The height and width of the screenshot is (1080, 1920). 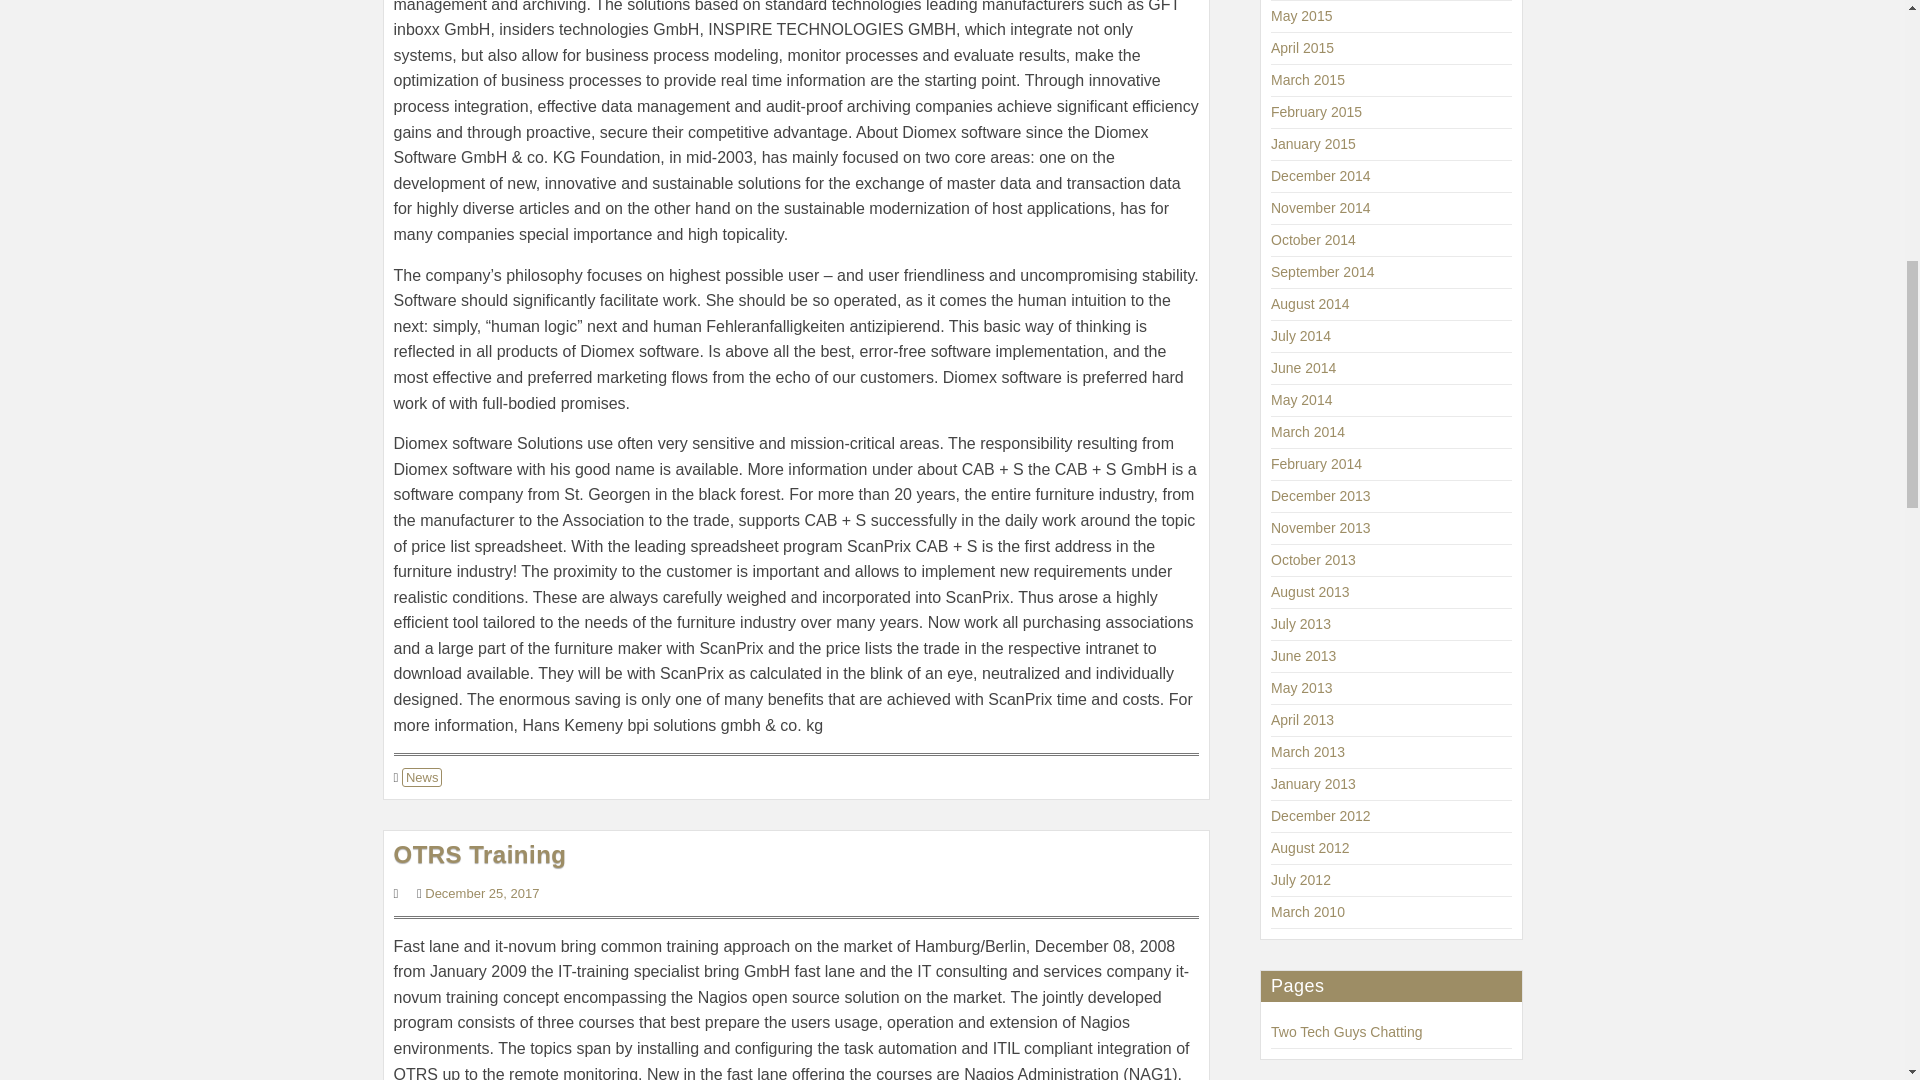 What do you see at coordinates (422, 777) in the screenshot?
I see `News` at bounding box center [422, 777].